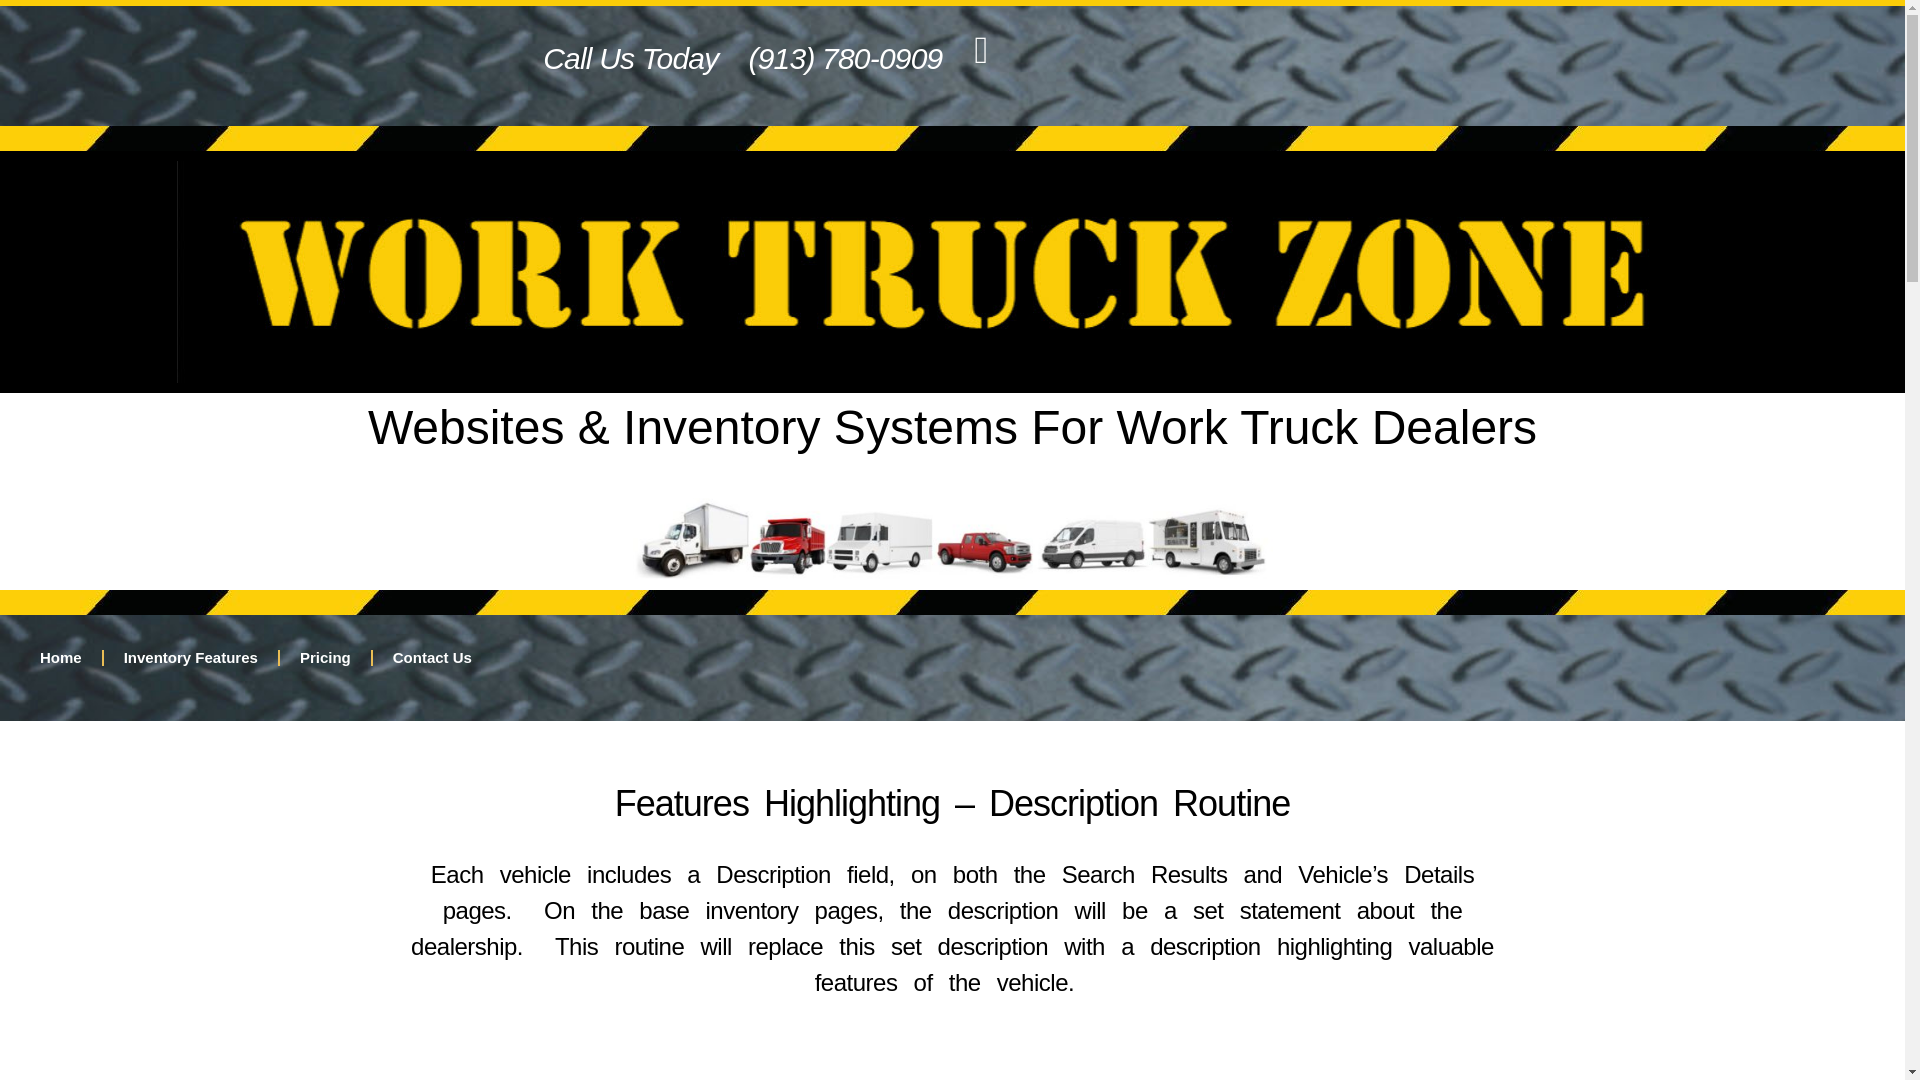 The width and height of the screenshot is (1920, 1080). I want to click on Inventory Features, so click(190, 658).